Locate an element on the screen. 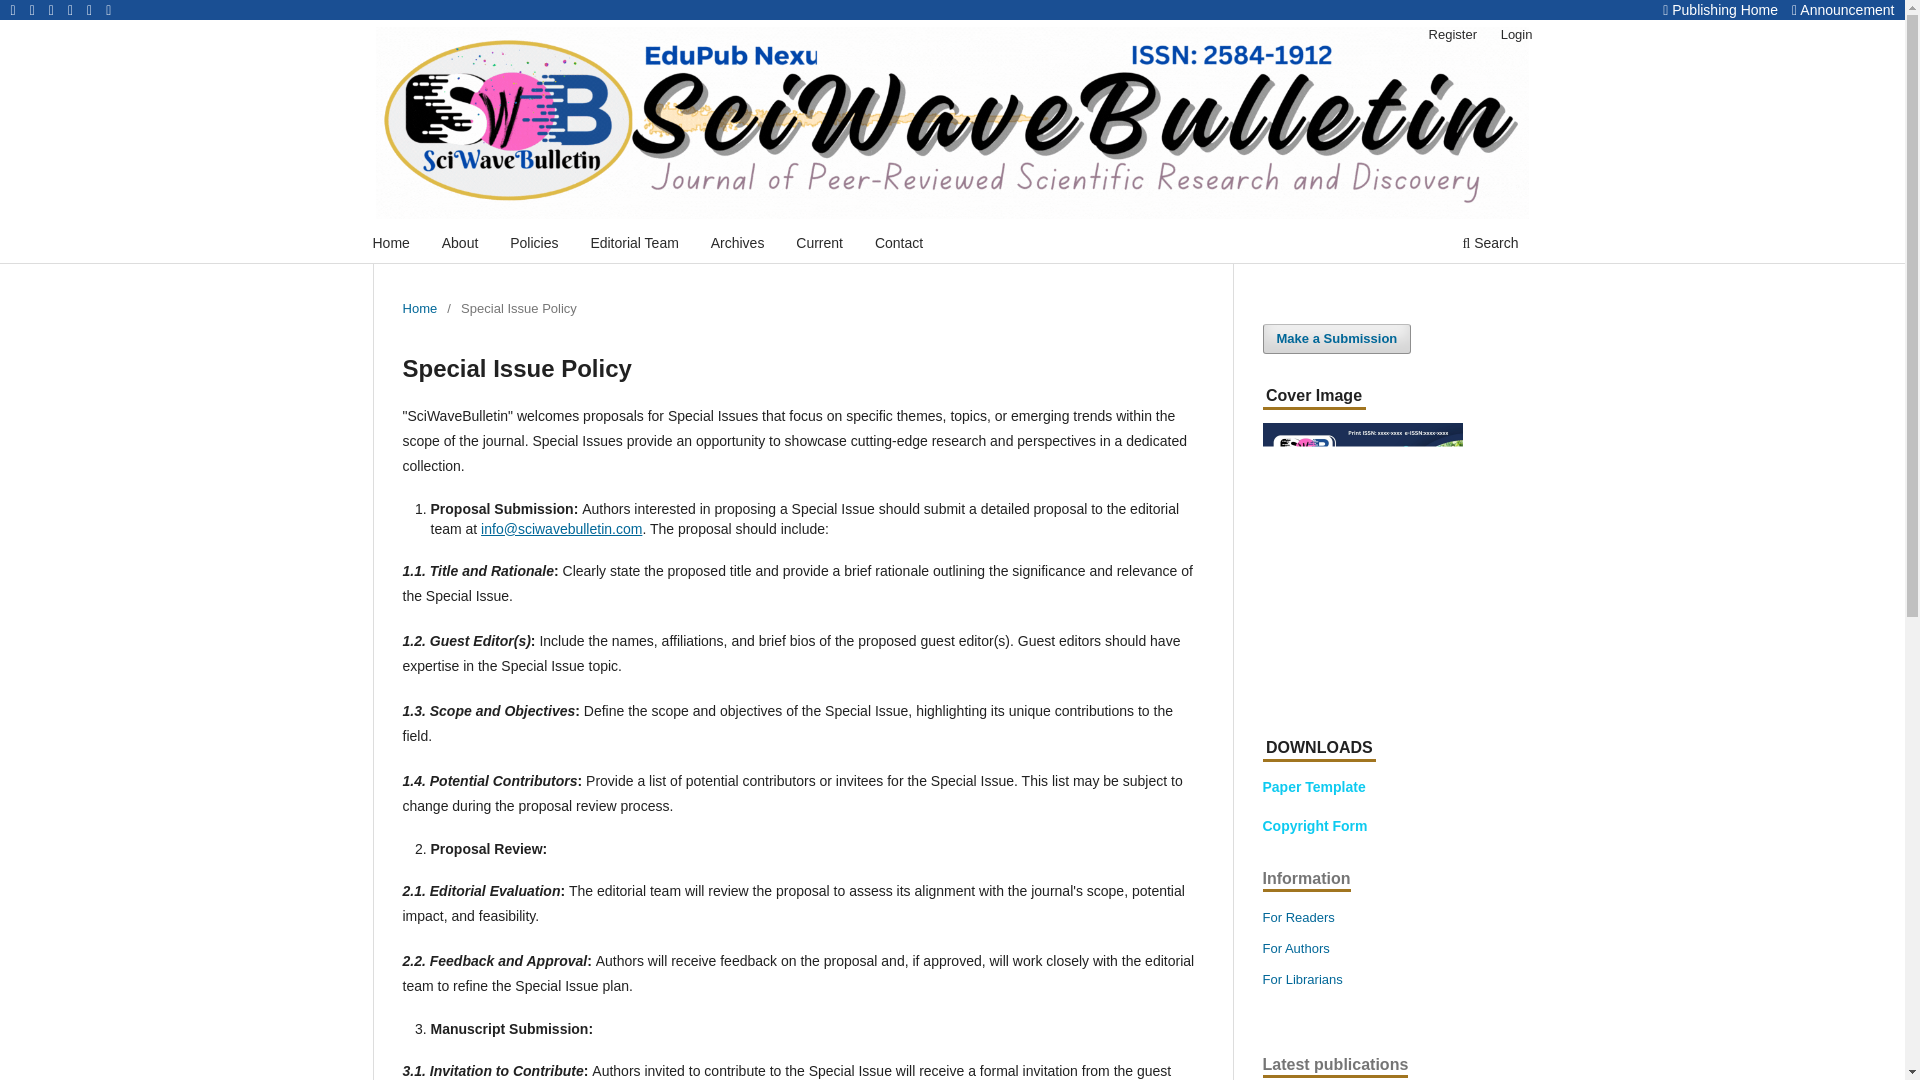 The image size is (1920, 1080). About is located at coordinates (460, 245).